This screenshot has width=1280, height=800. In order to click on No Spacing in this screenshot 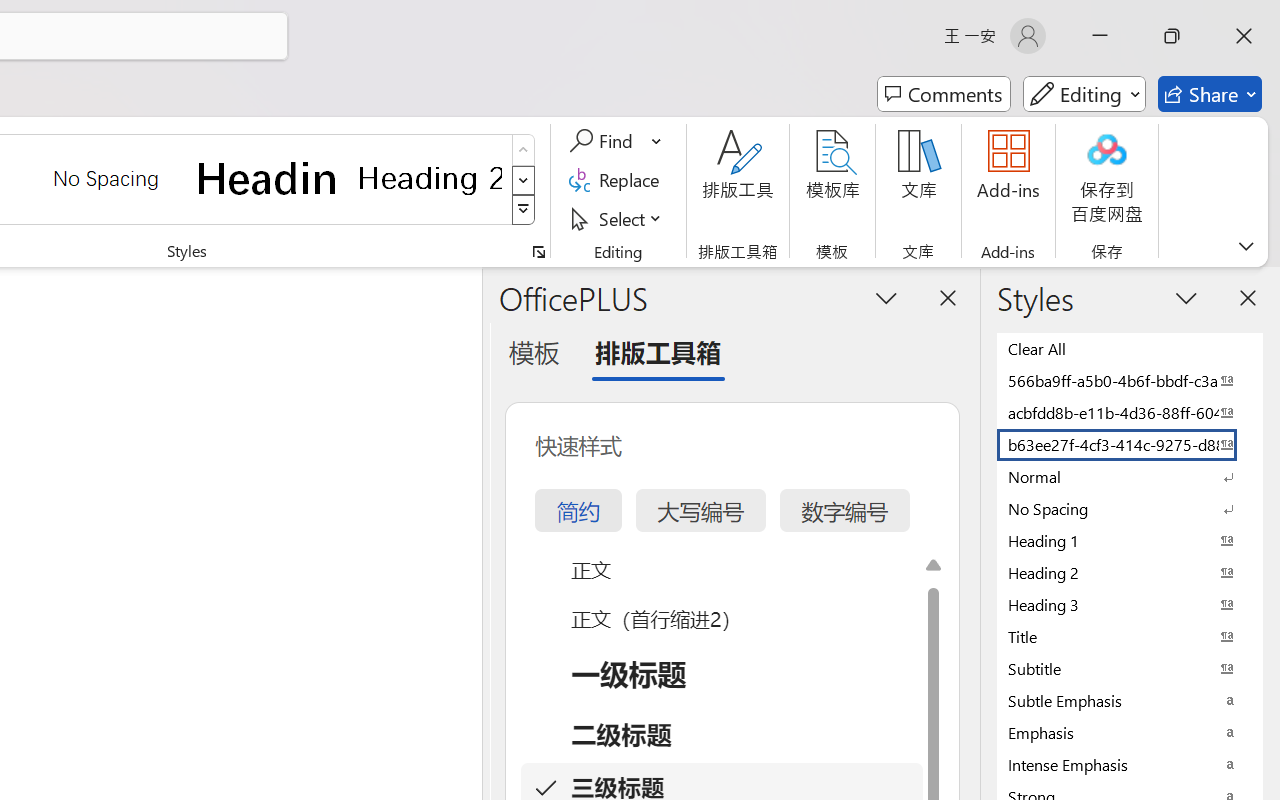, I will do `click(1130, 508)`.